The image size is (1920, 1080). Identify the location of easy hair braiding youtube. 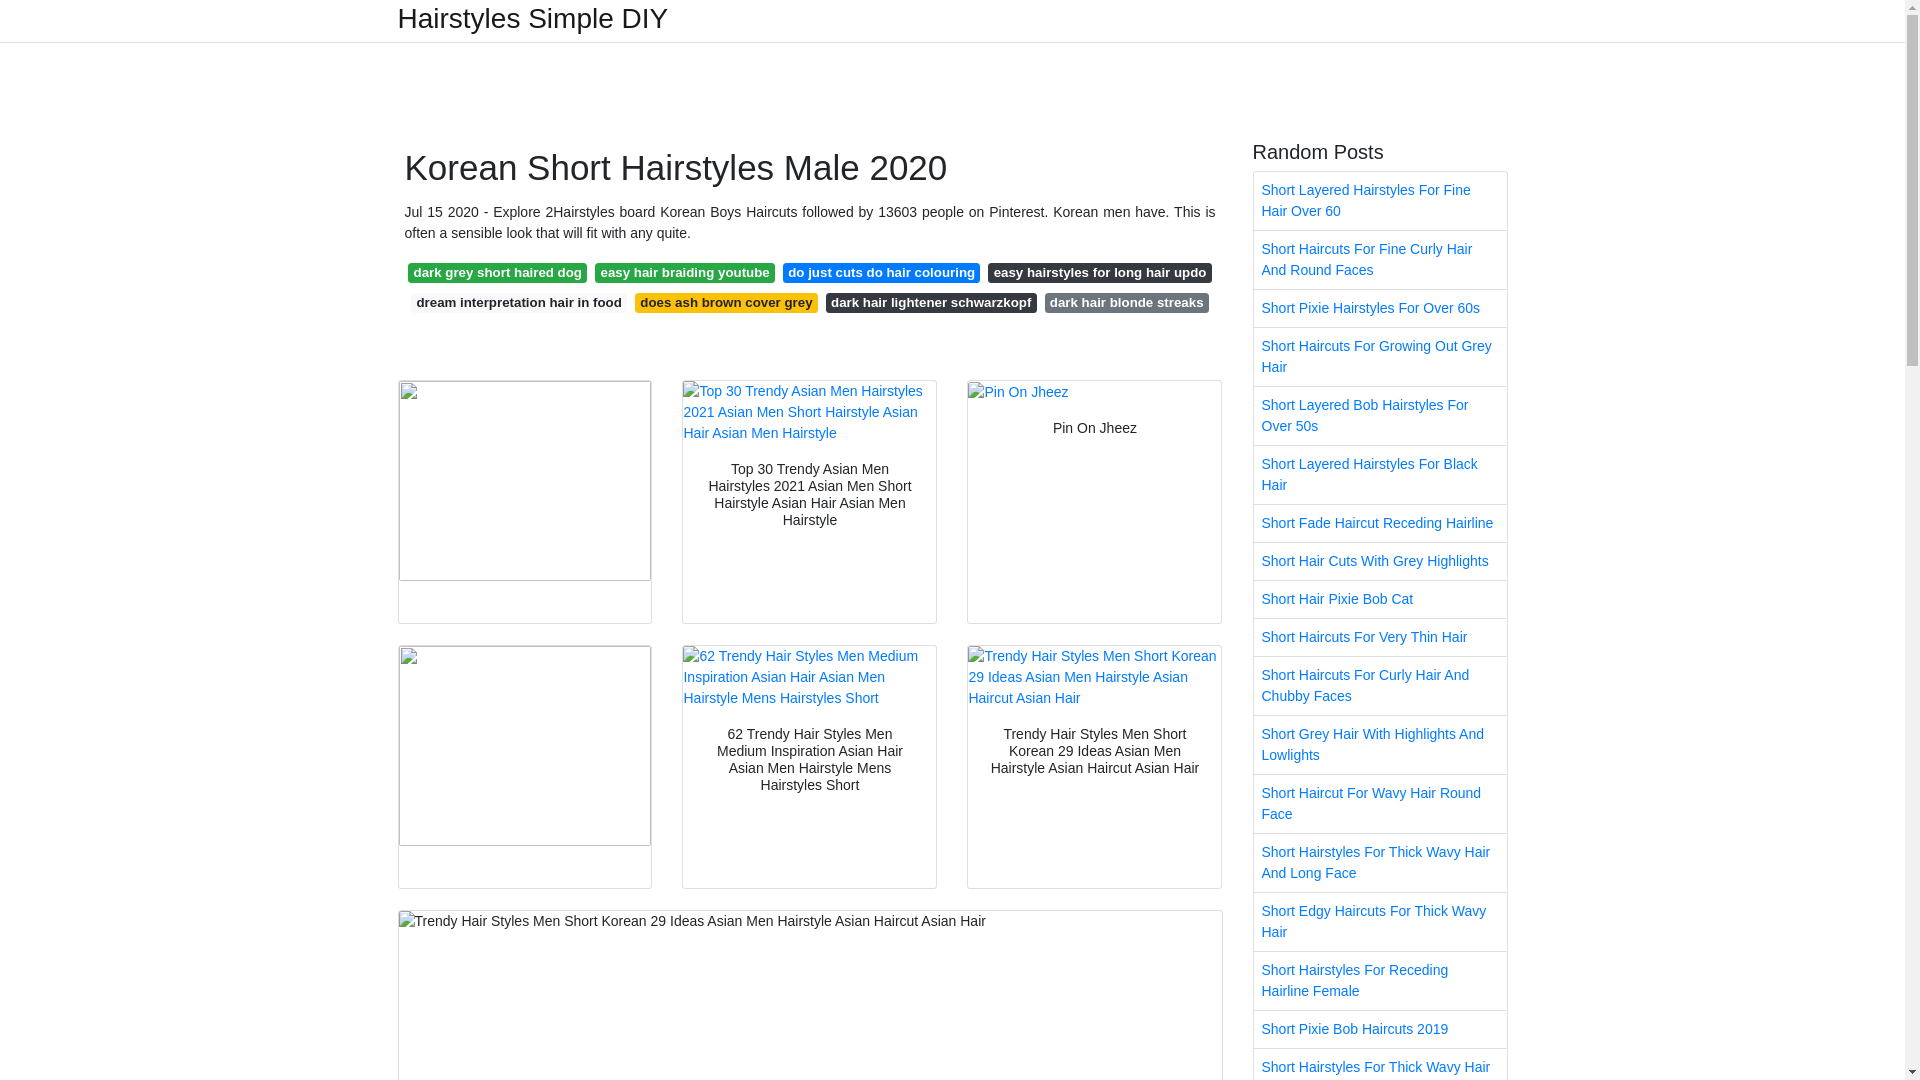
(685, 272).